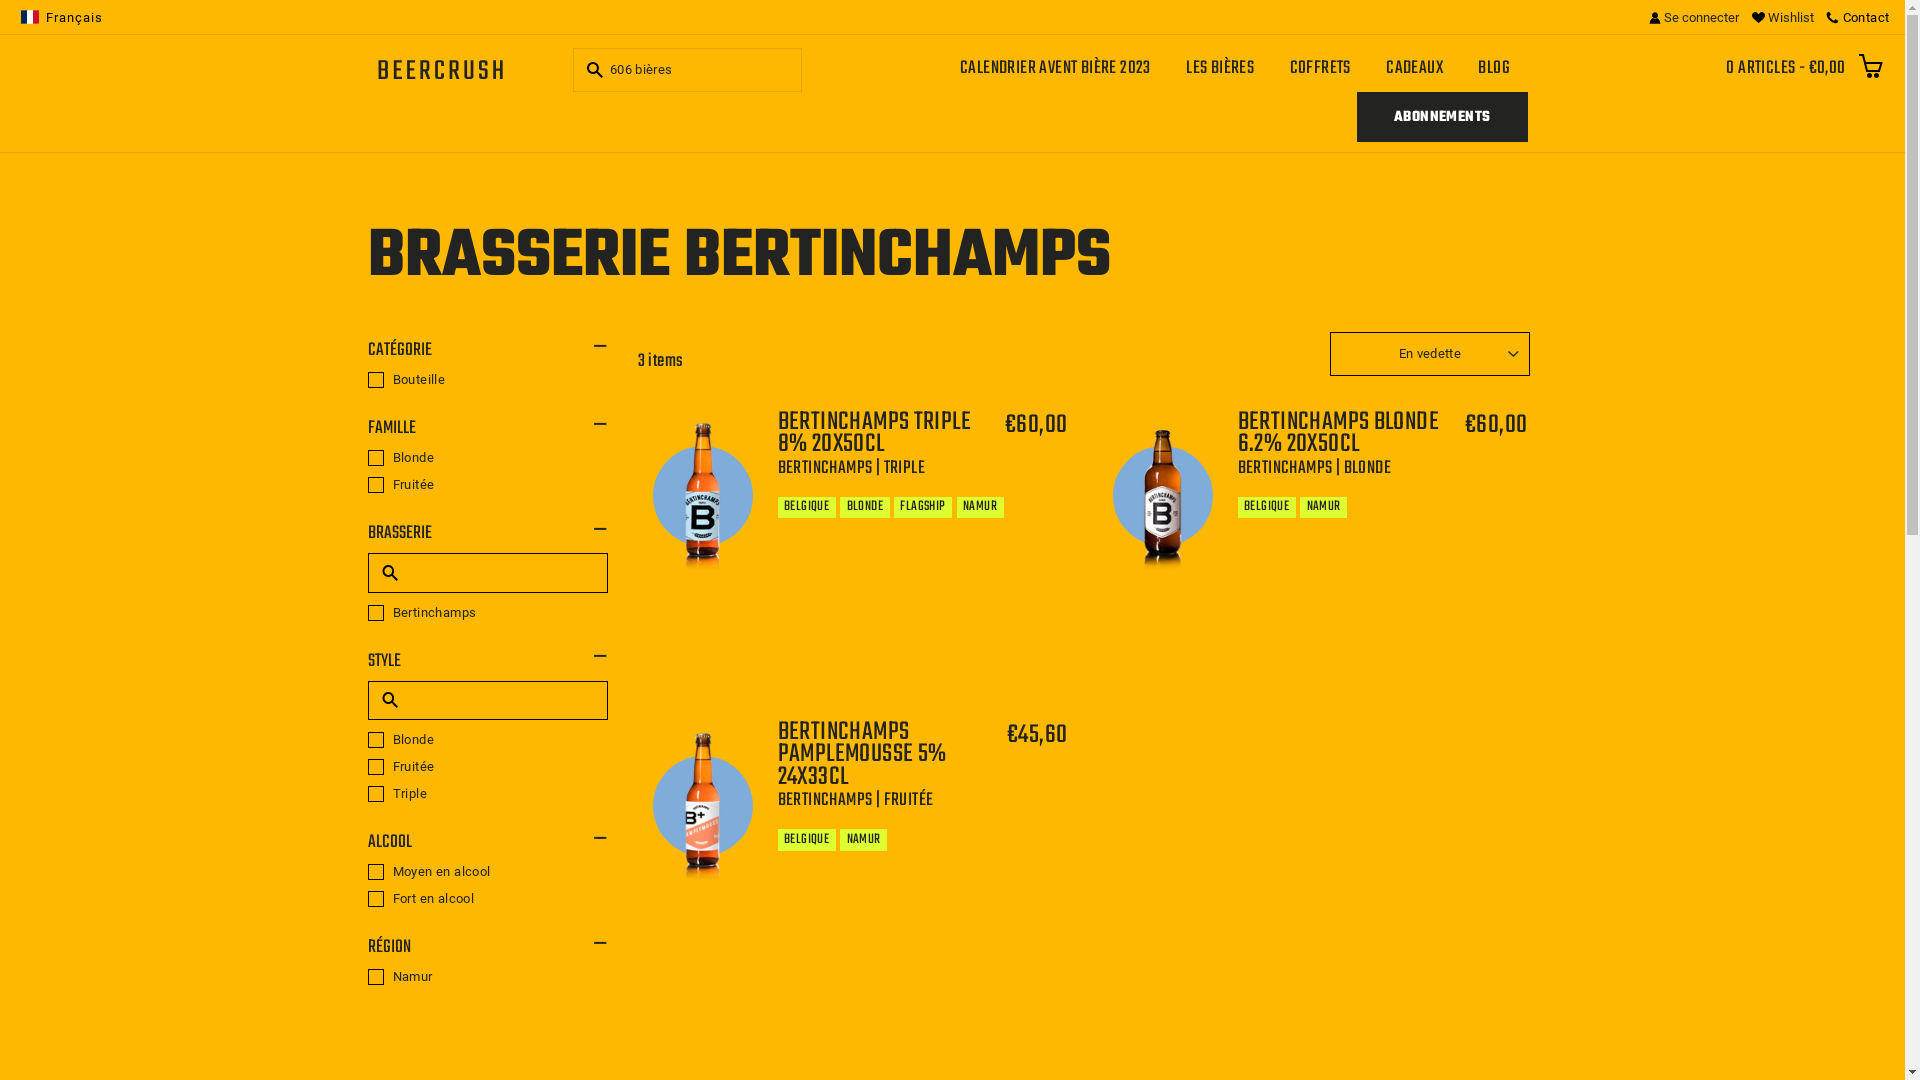  I want to click on Namur, so click(488, 977).